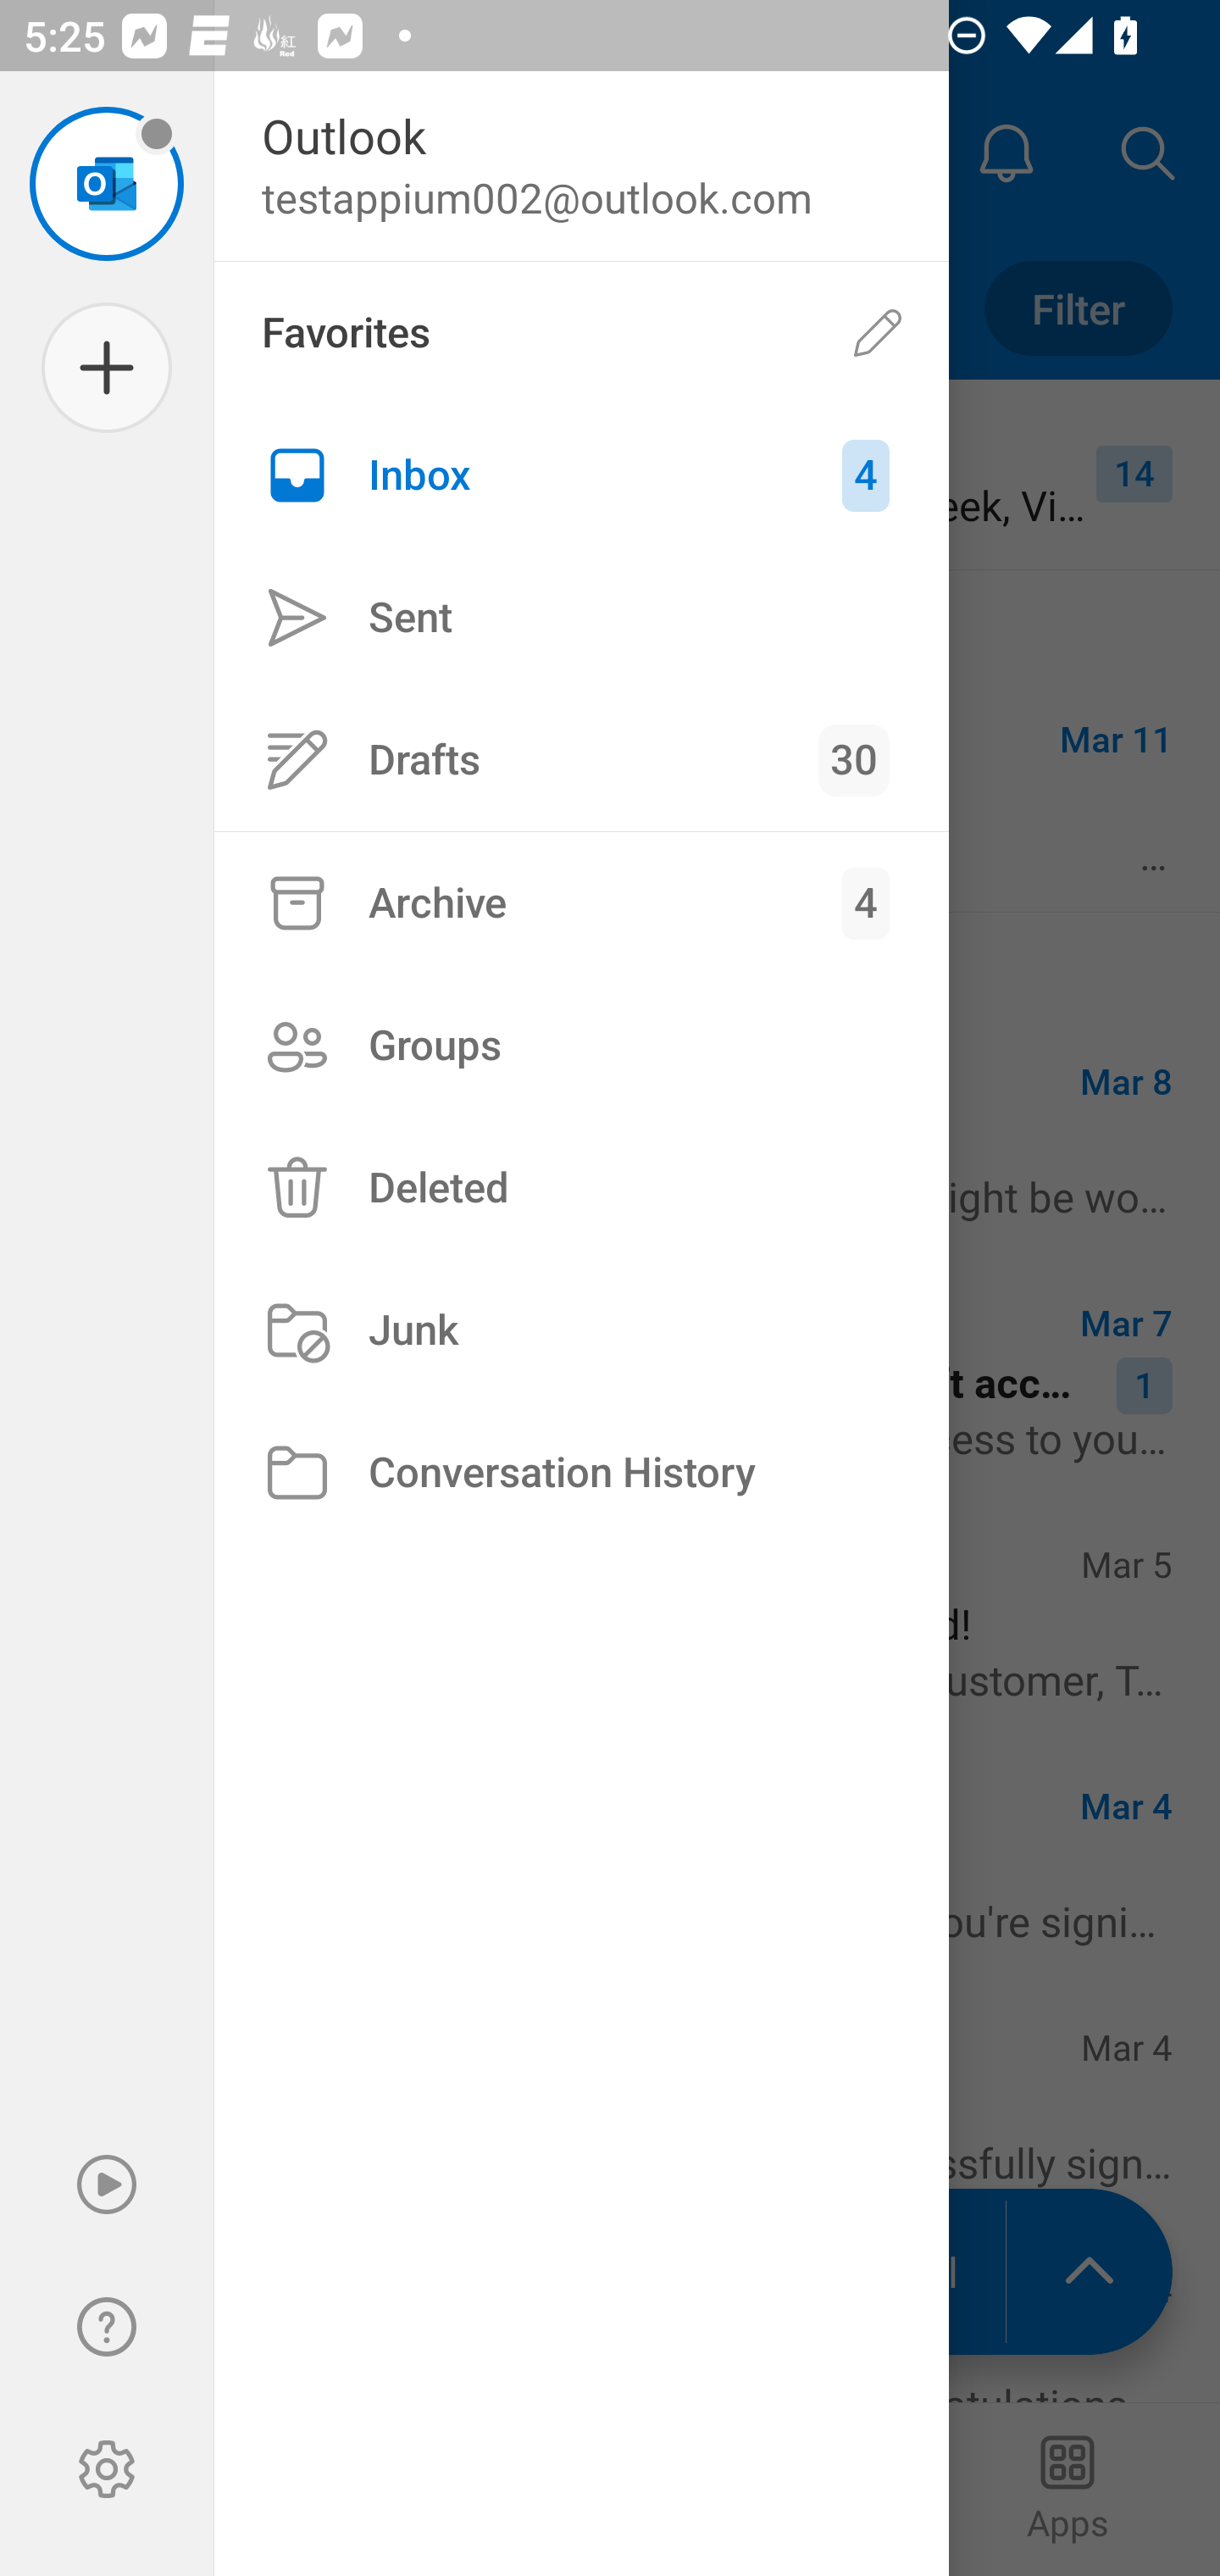  I want to click on Add account, so click(107, 368).